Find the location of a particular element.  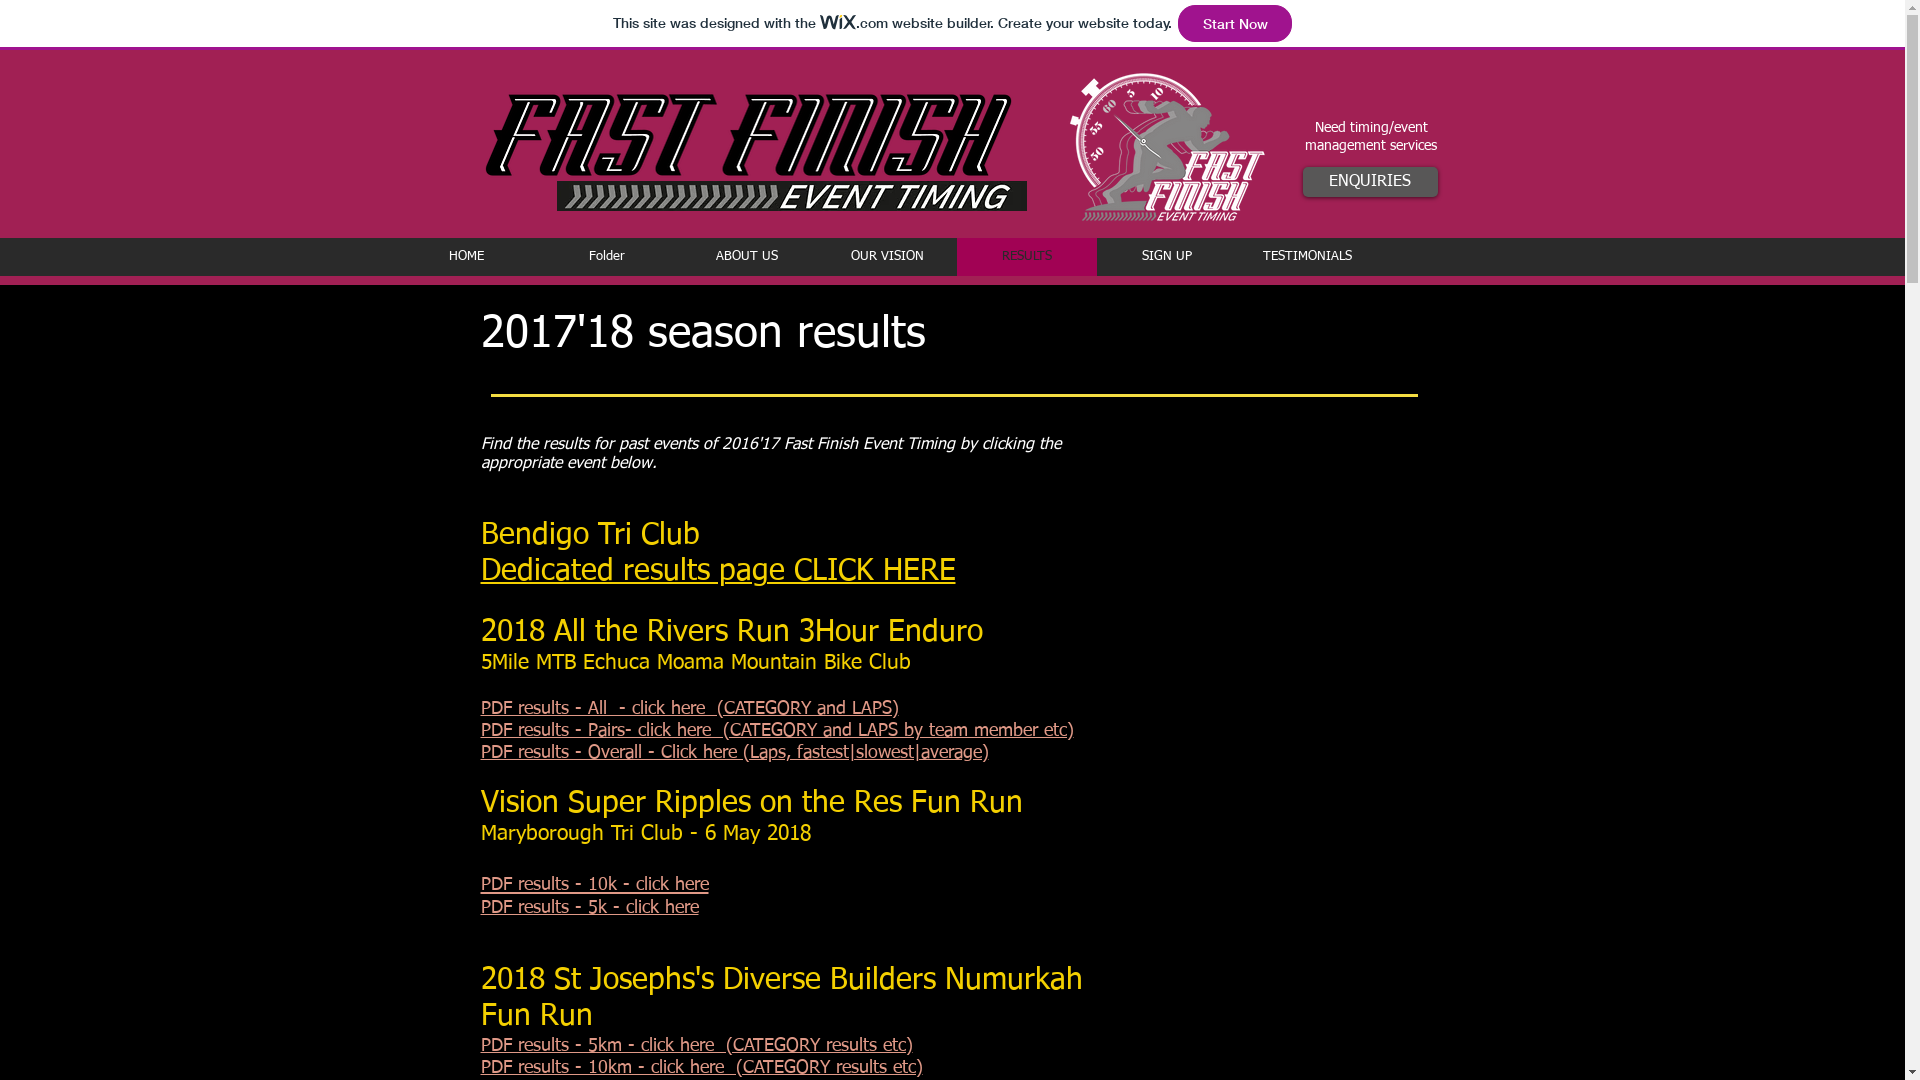

OUR VISION is located at coordinates (886, 257).